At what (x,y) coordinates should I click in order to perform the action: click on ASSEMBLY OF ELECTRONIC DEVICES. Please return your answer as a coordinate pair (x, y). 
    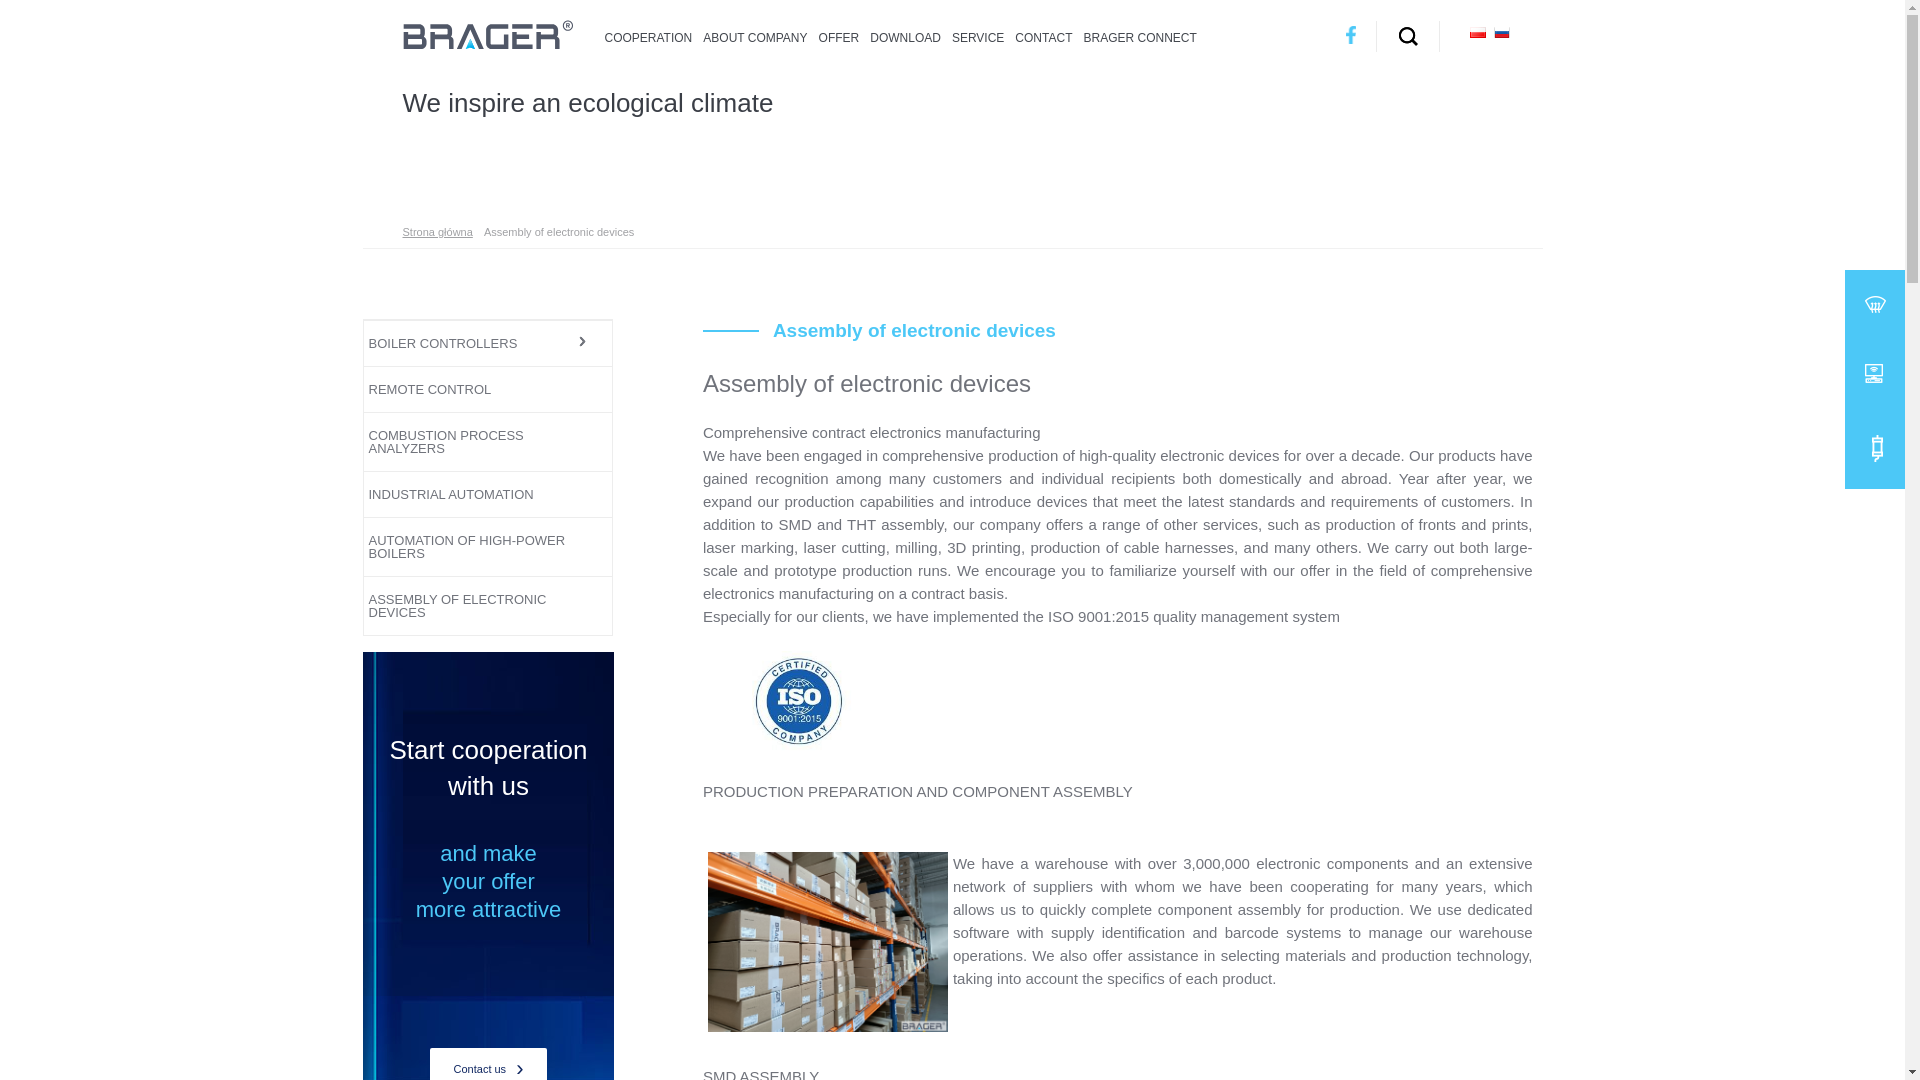
    Looking at the image, I should click on (468, 606).